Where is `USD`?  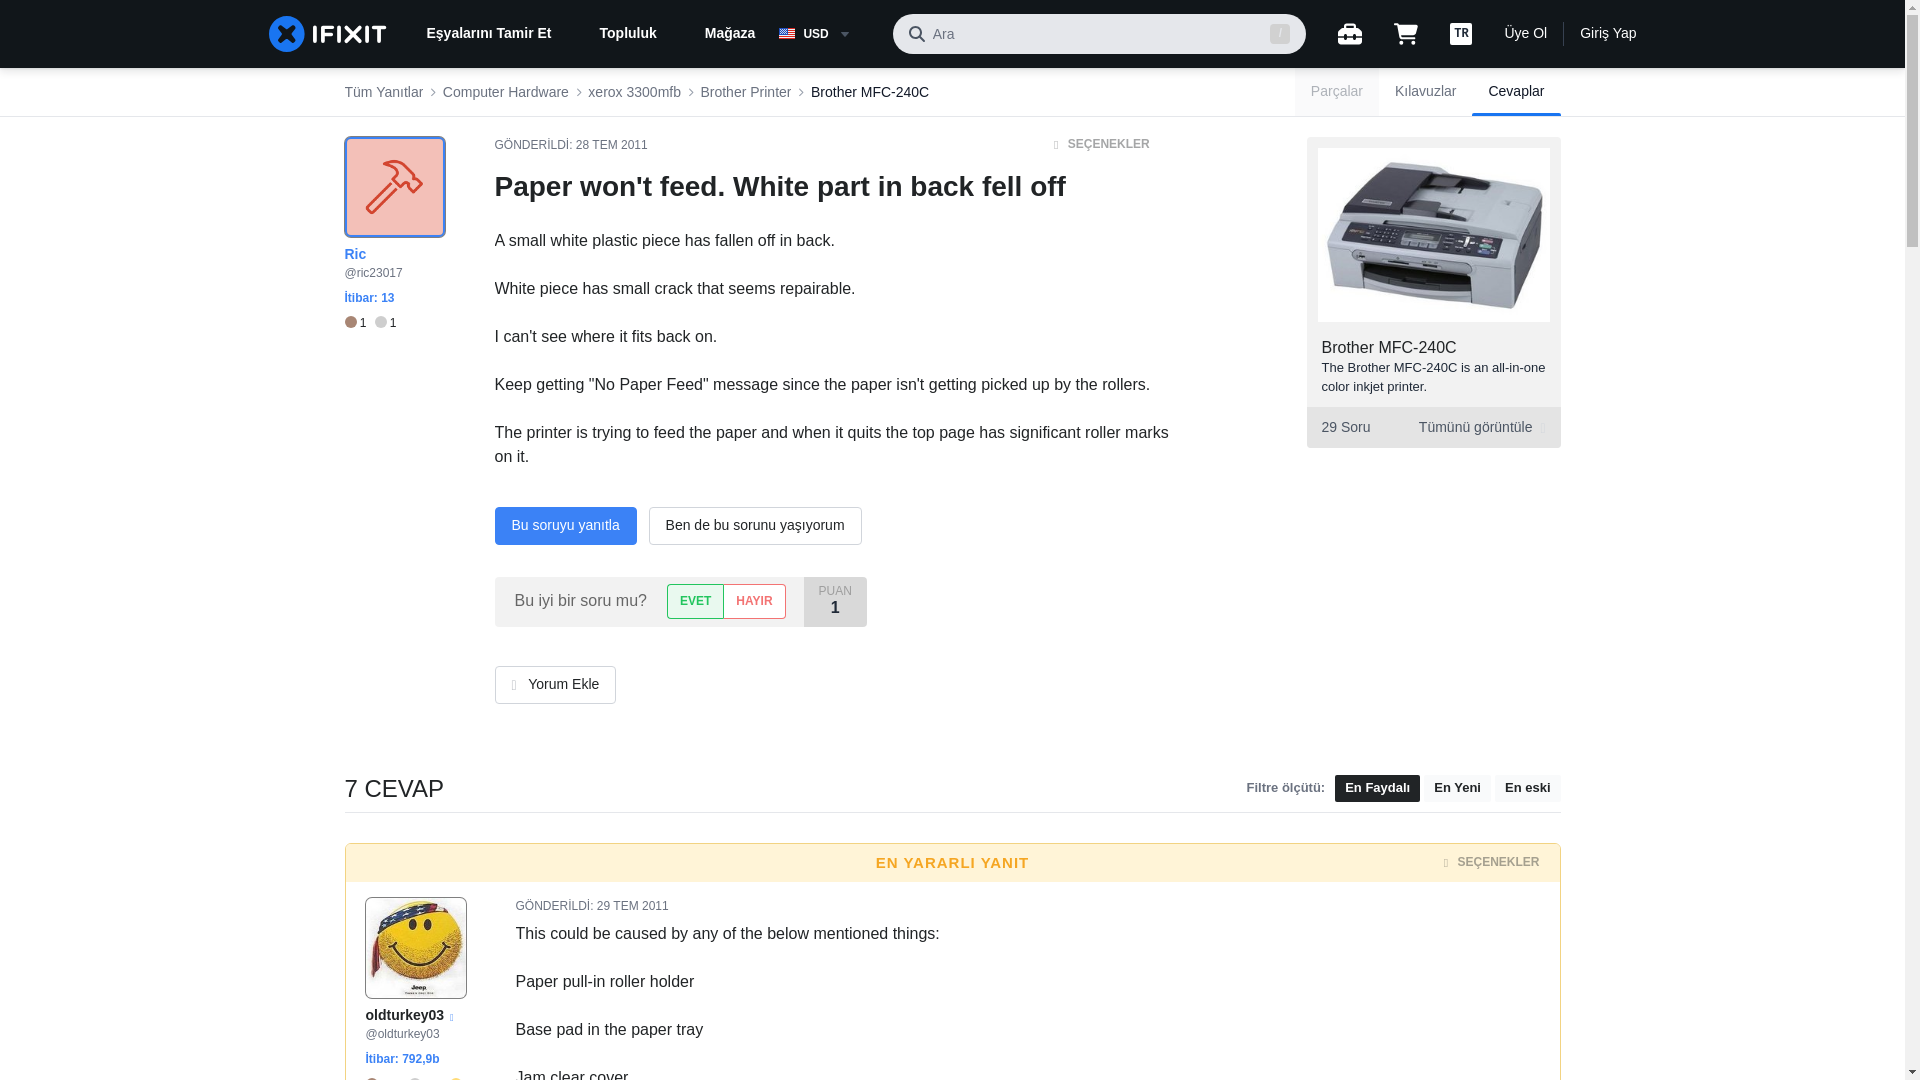 USD is located at coordinates (827, 34).